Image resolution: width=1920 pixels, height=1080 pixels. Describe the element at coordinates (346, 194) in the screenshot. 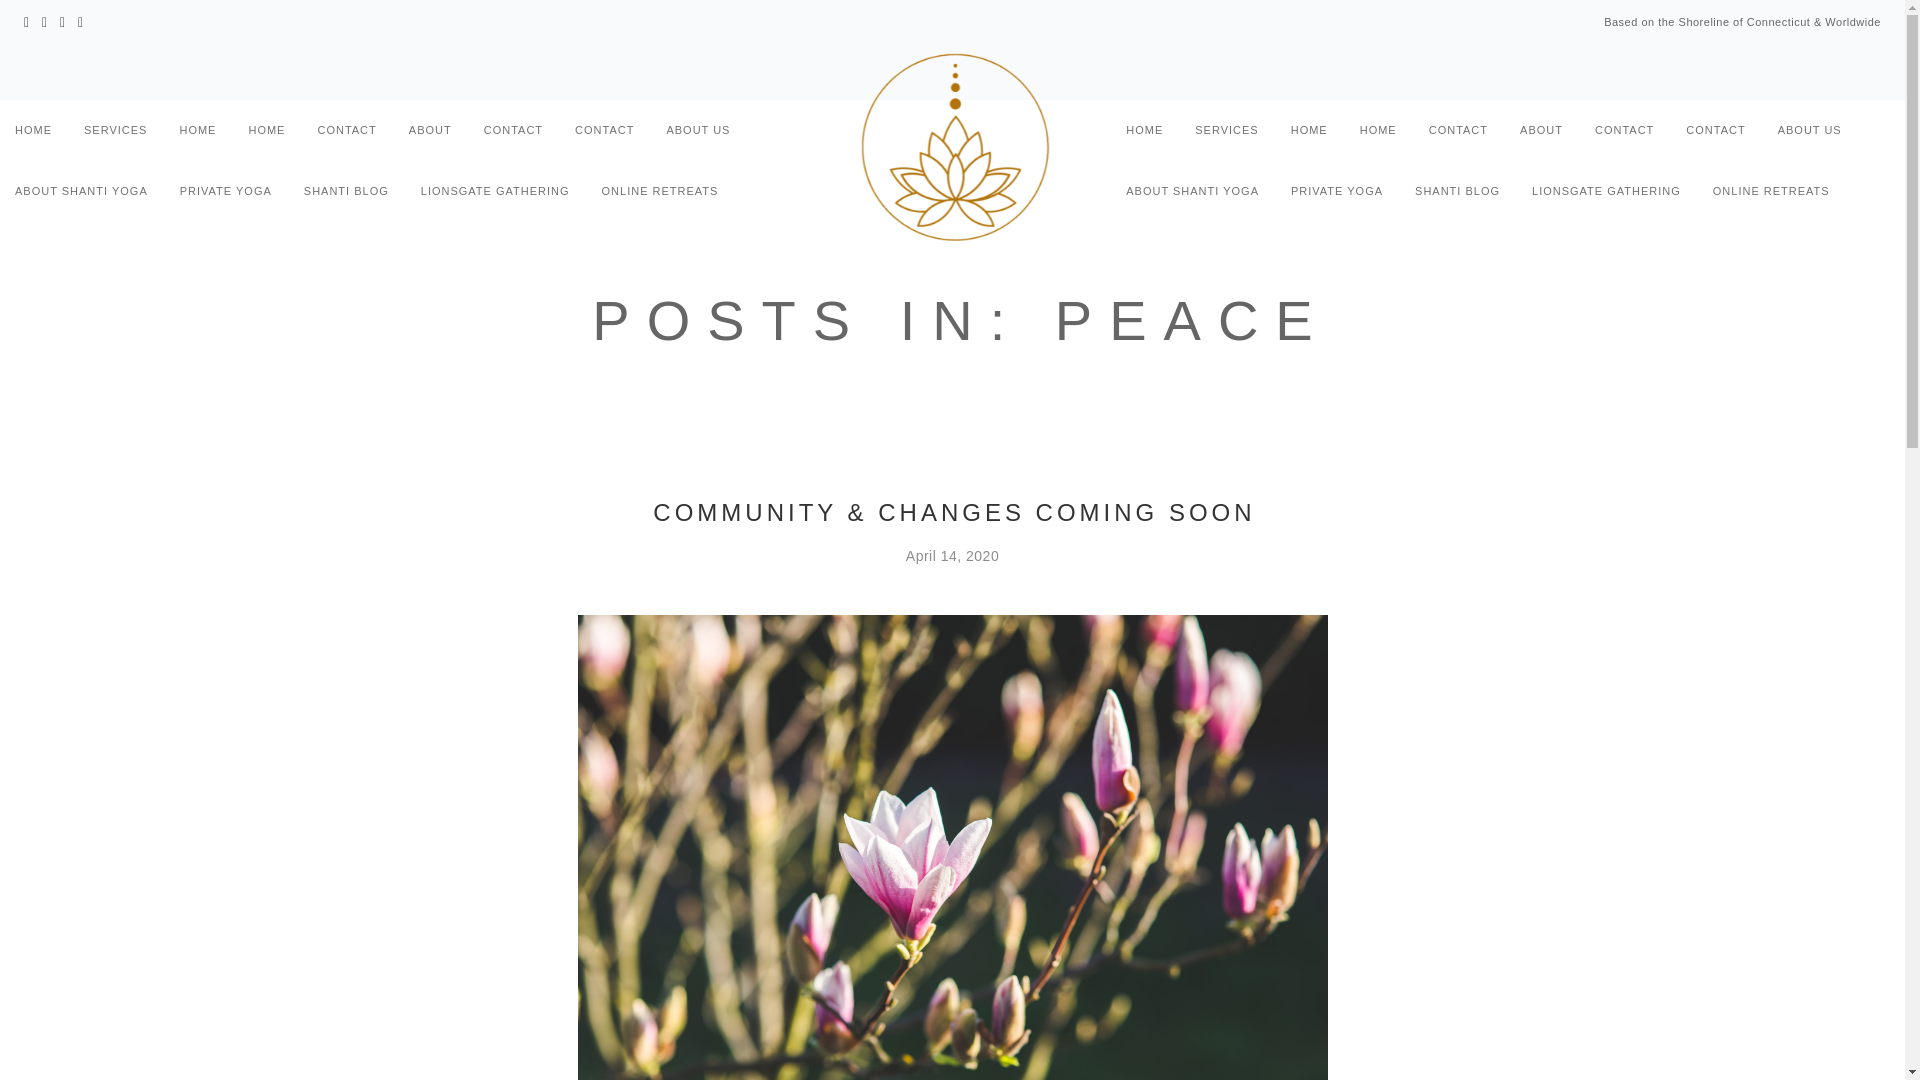

I see `SHANTI BLOG` at that location.